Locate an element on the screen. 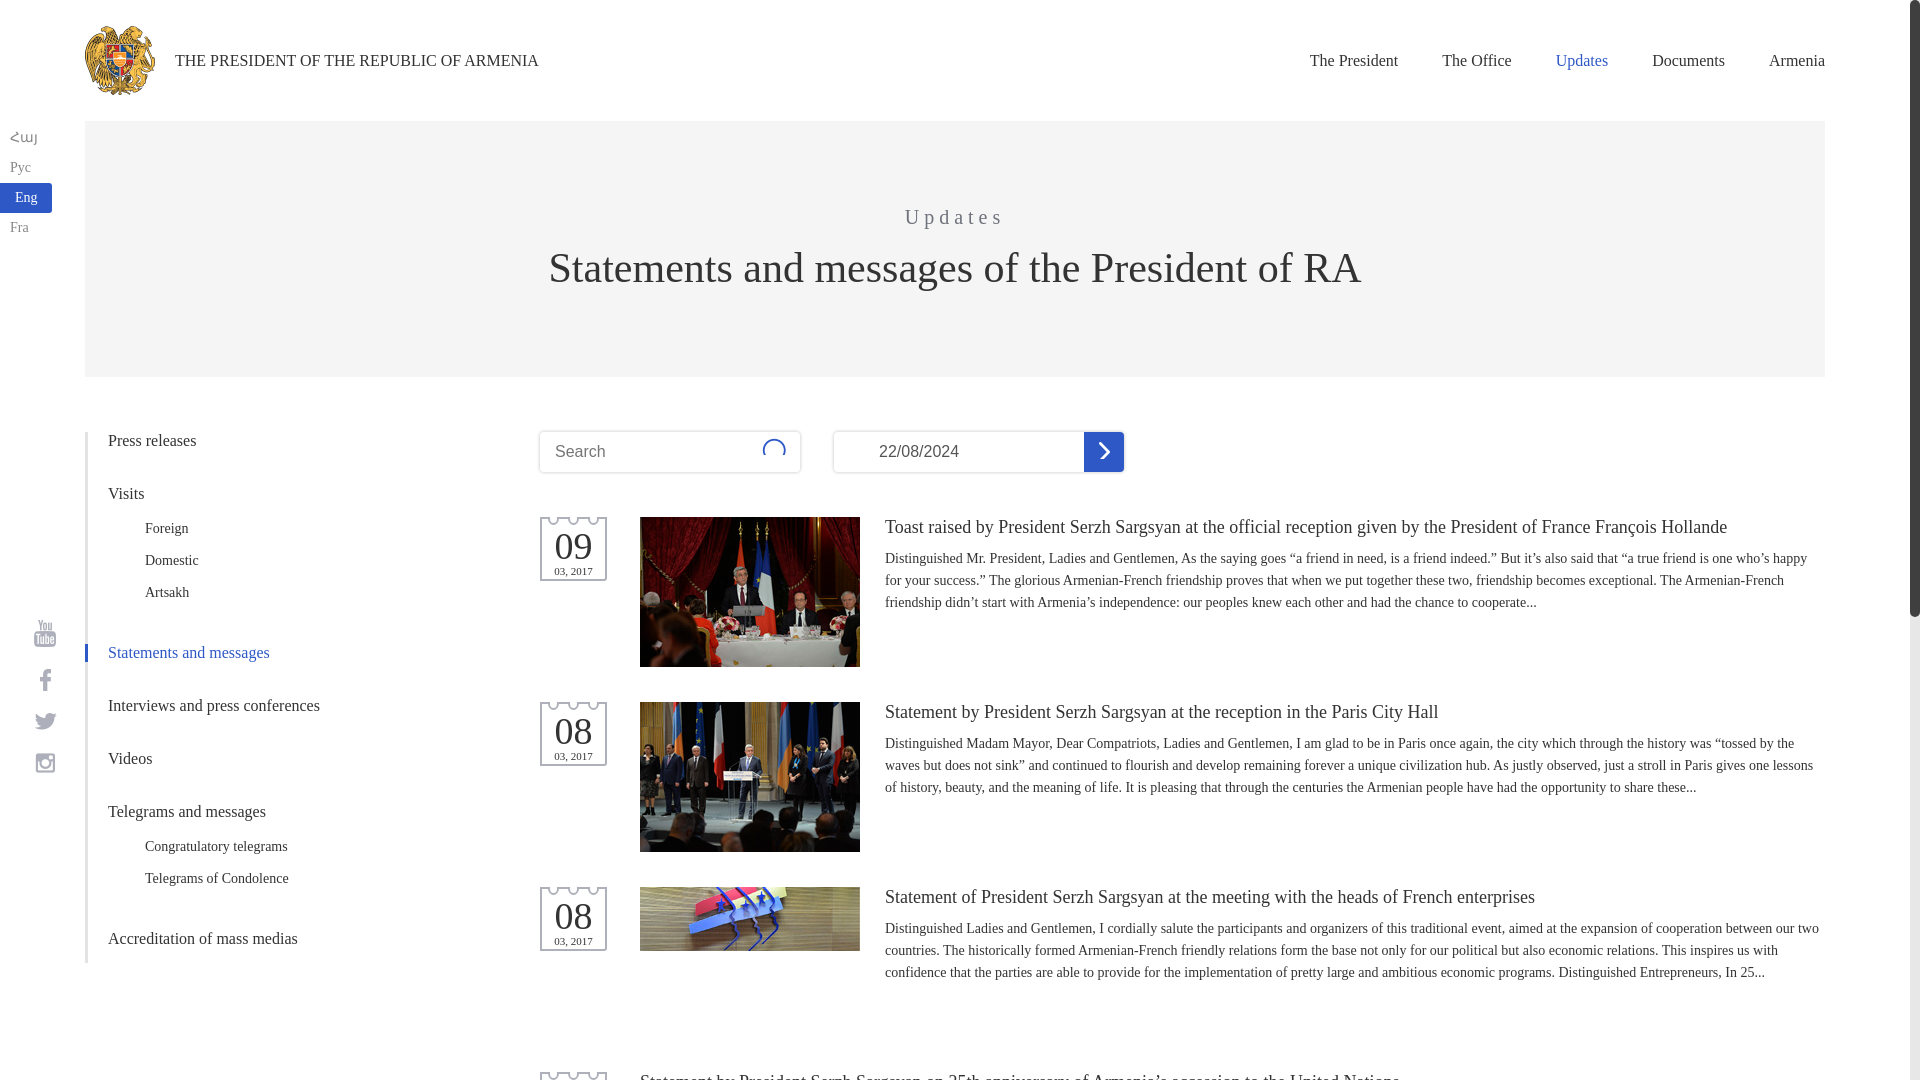 Image resolution: width=1920 pixels, height=1080 pixels. The President is located at coordinates (1353, 60).